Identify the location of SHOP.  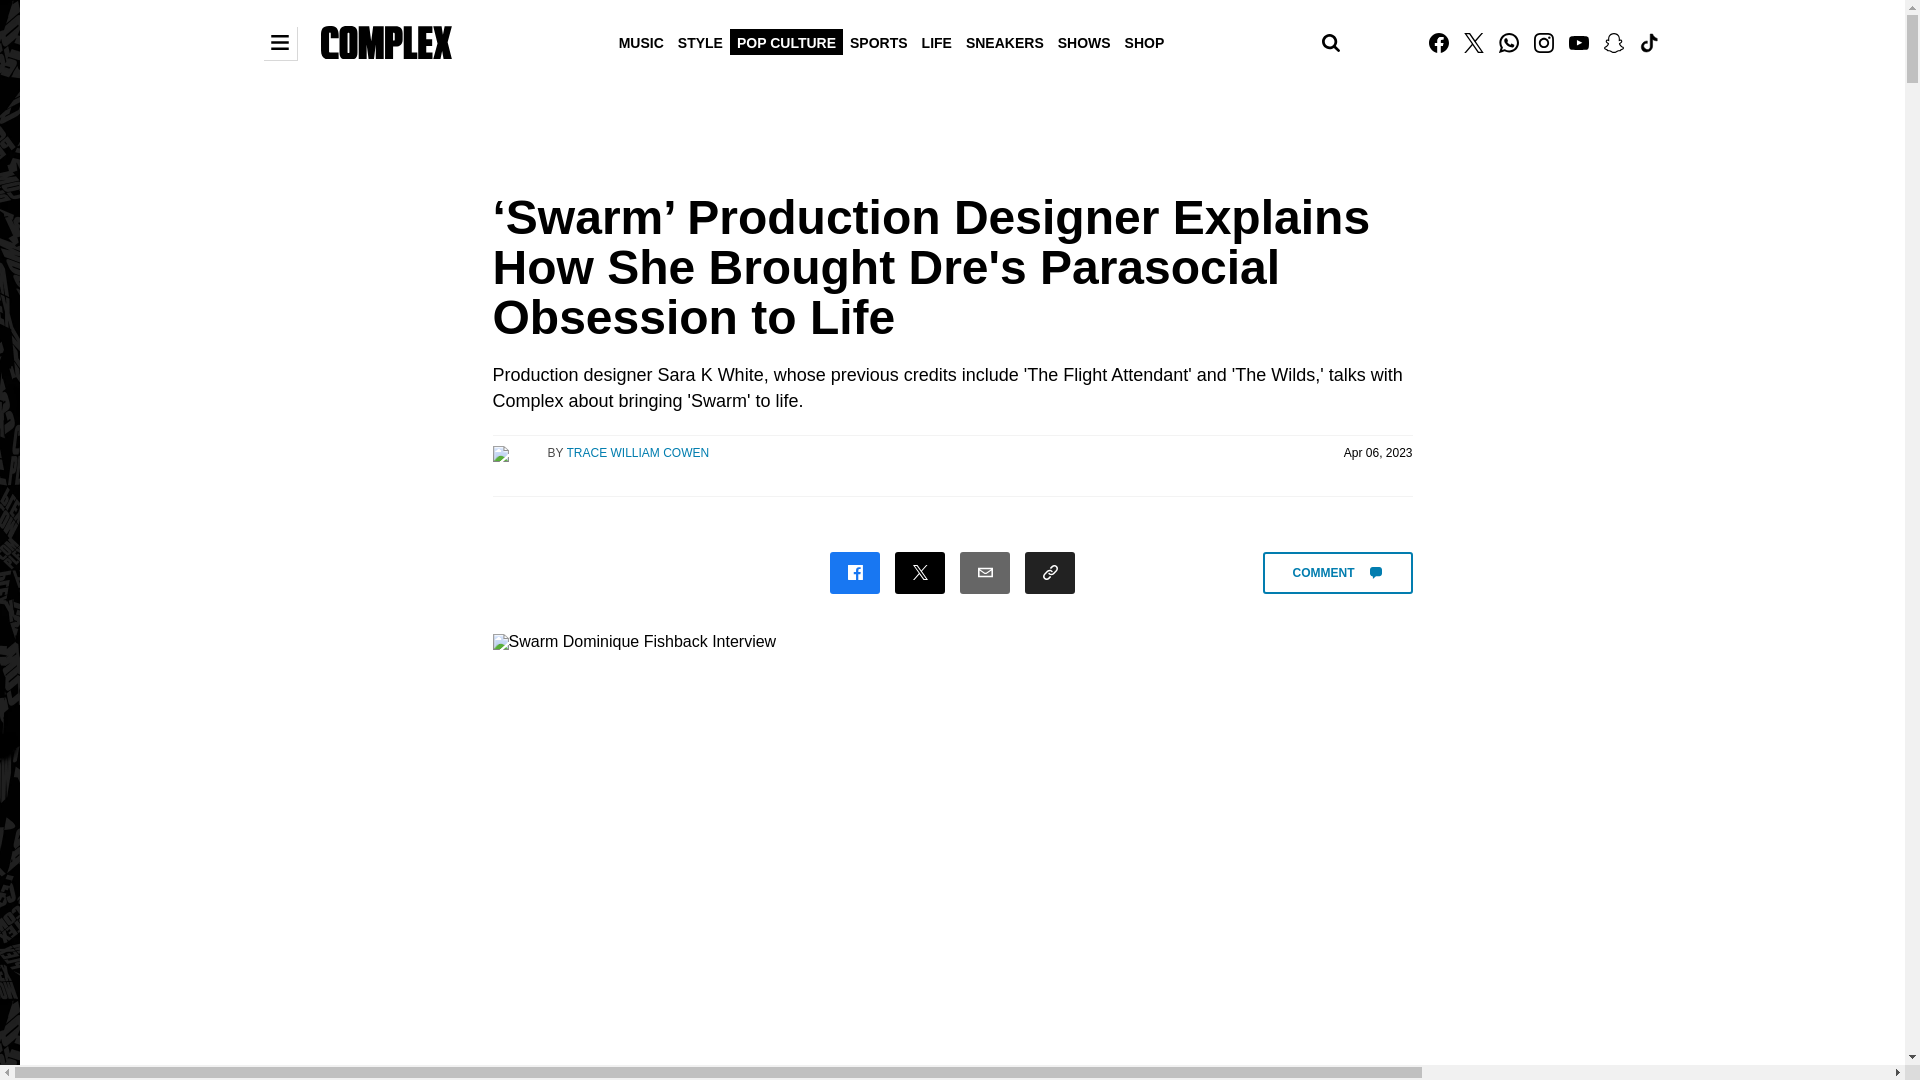
(1144, 41).